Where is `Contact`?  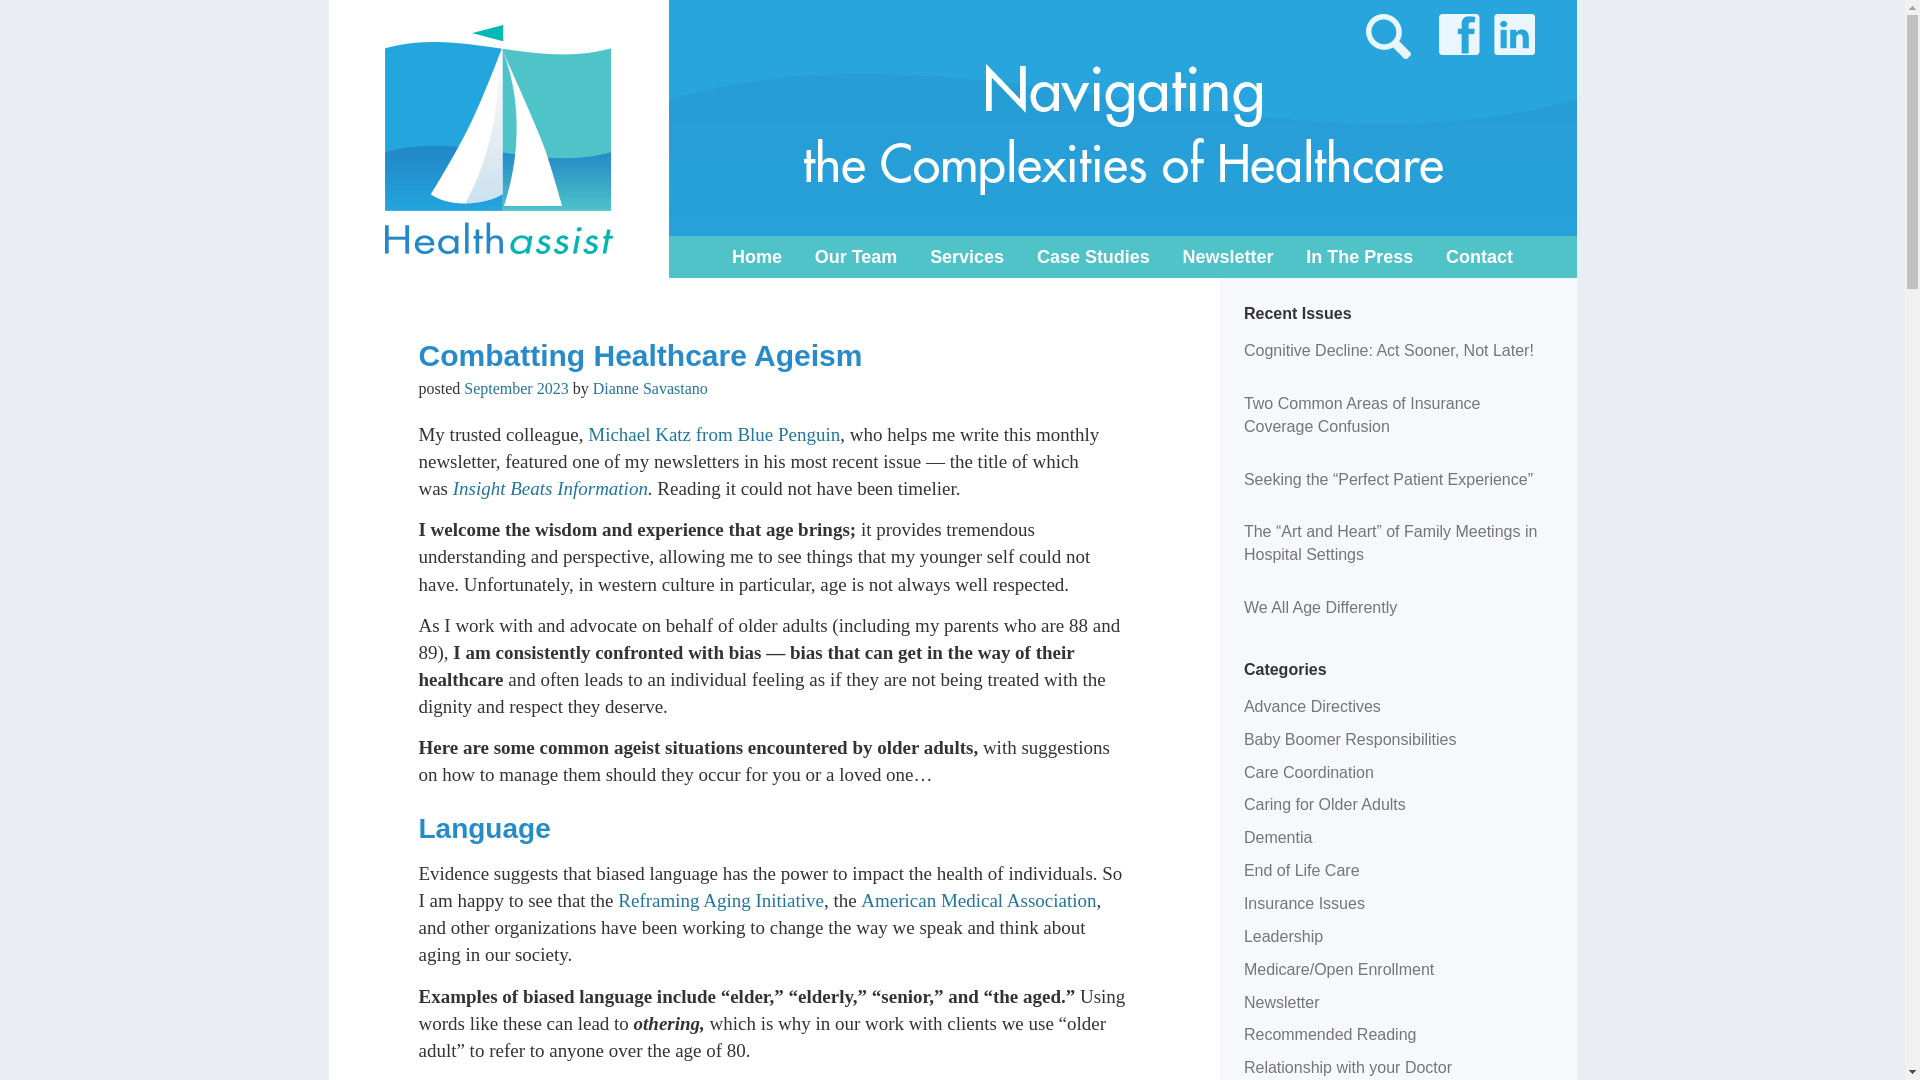 Contact is located at coordinates (1478, 256).